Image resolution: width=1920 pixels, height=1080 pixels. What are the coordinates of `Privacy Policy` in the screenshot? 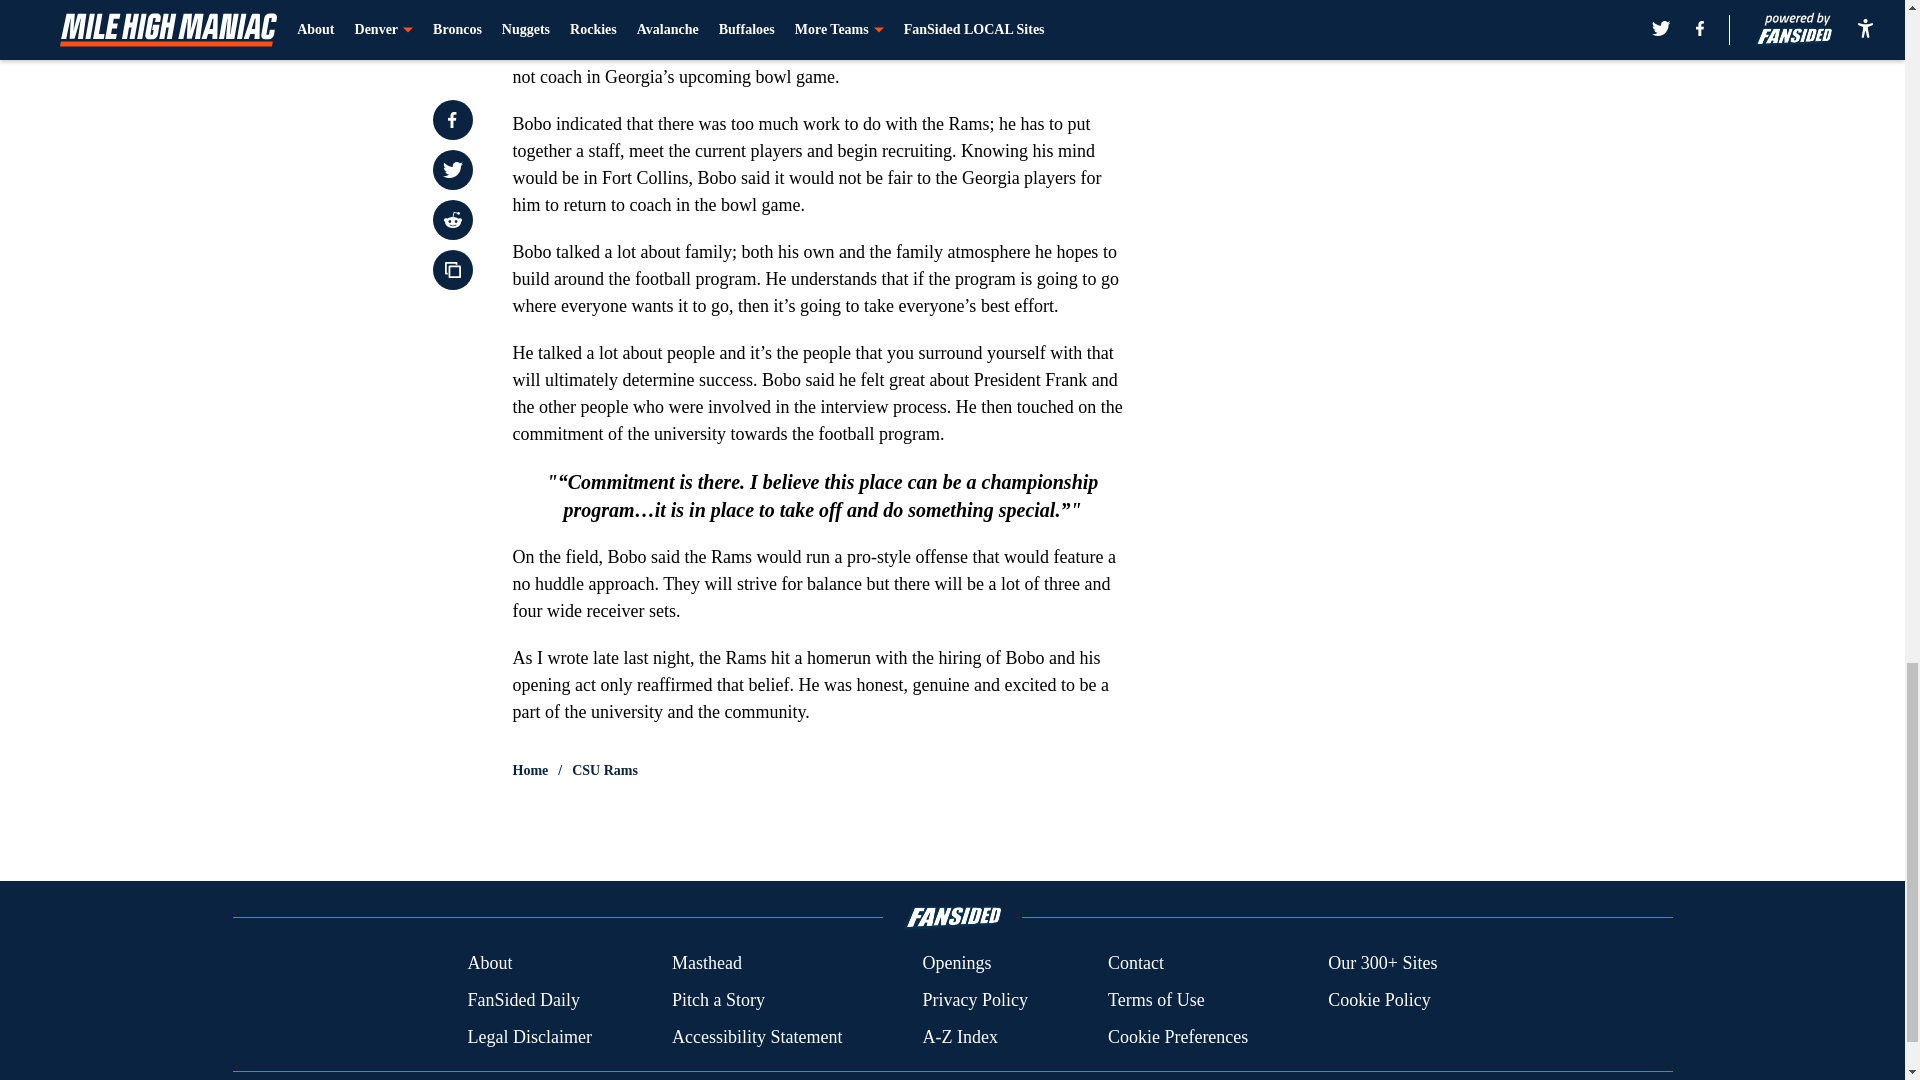 It's located at (974, 1000).